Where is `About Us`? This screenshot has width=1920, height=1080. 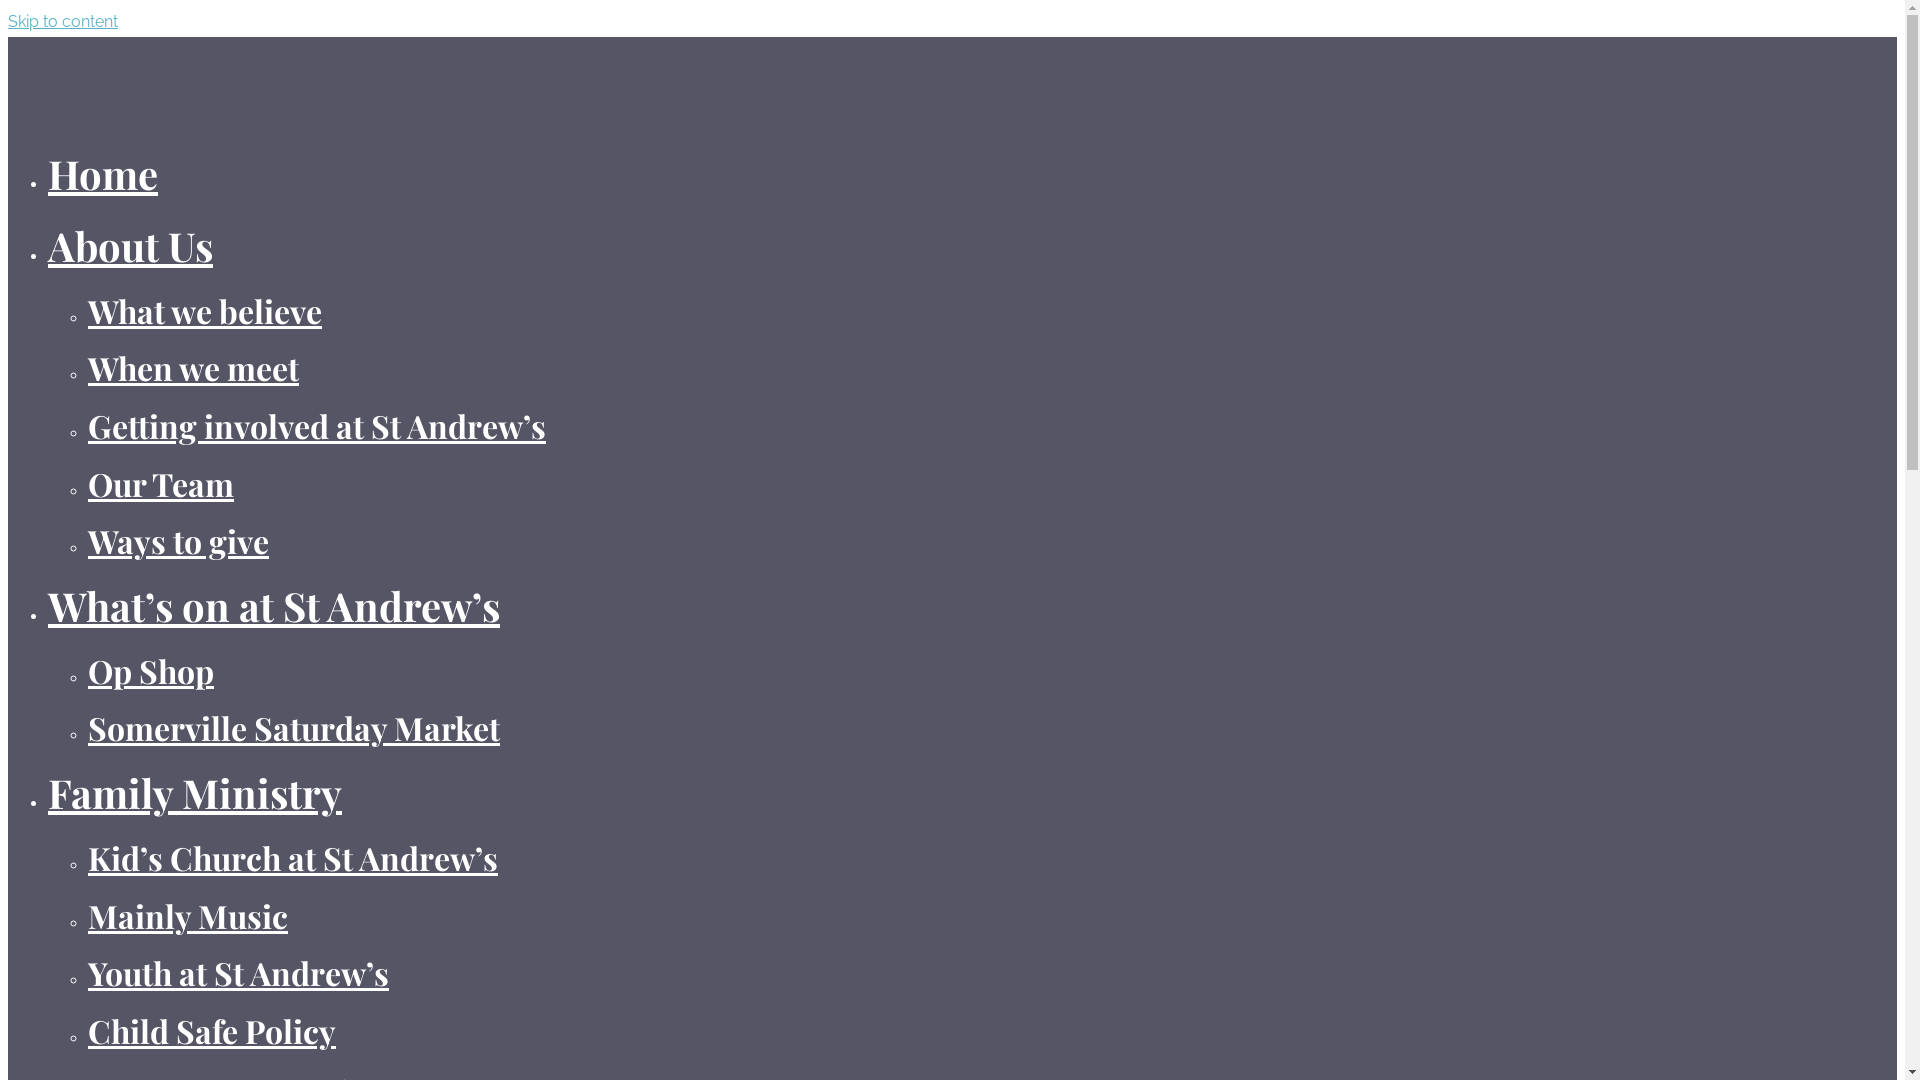
About Us is located at coordinates (130, 246).